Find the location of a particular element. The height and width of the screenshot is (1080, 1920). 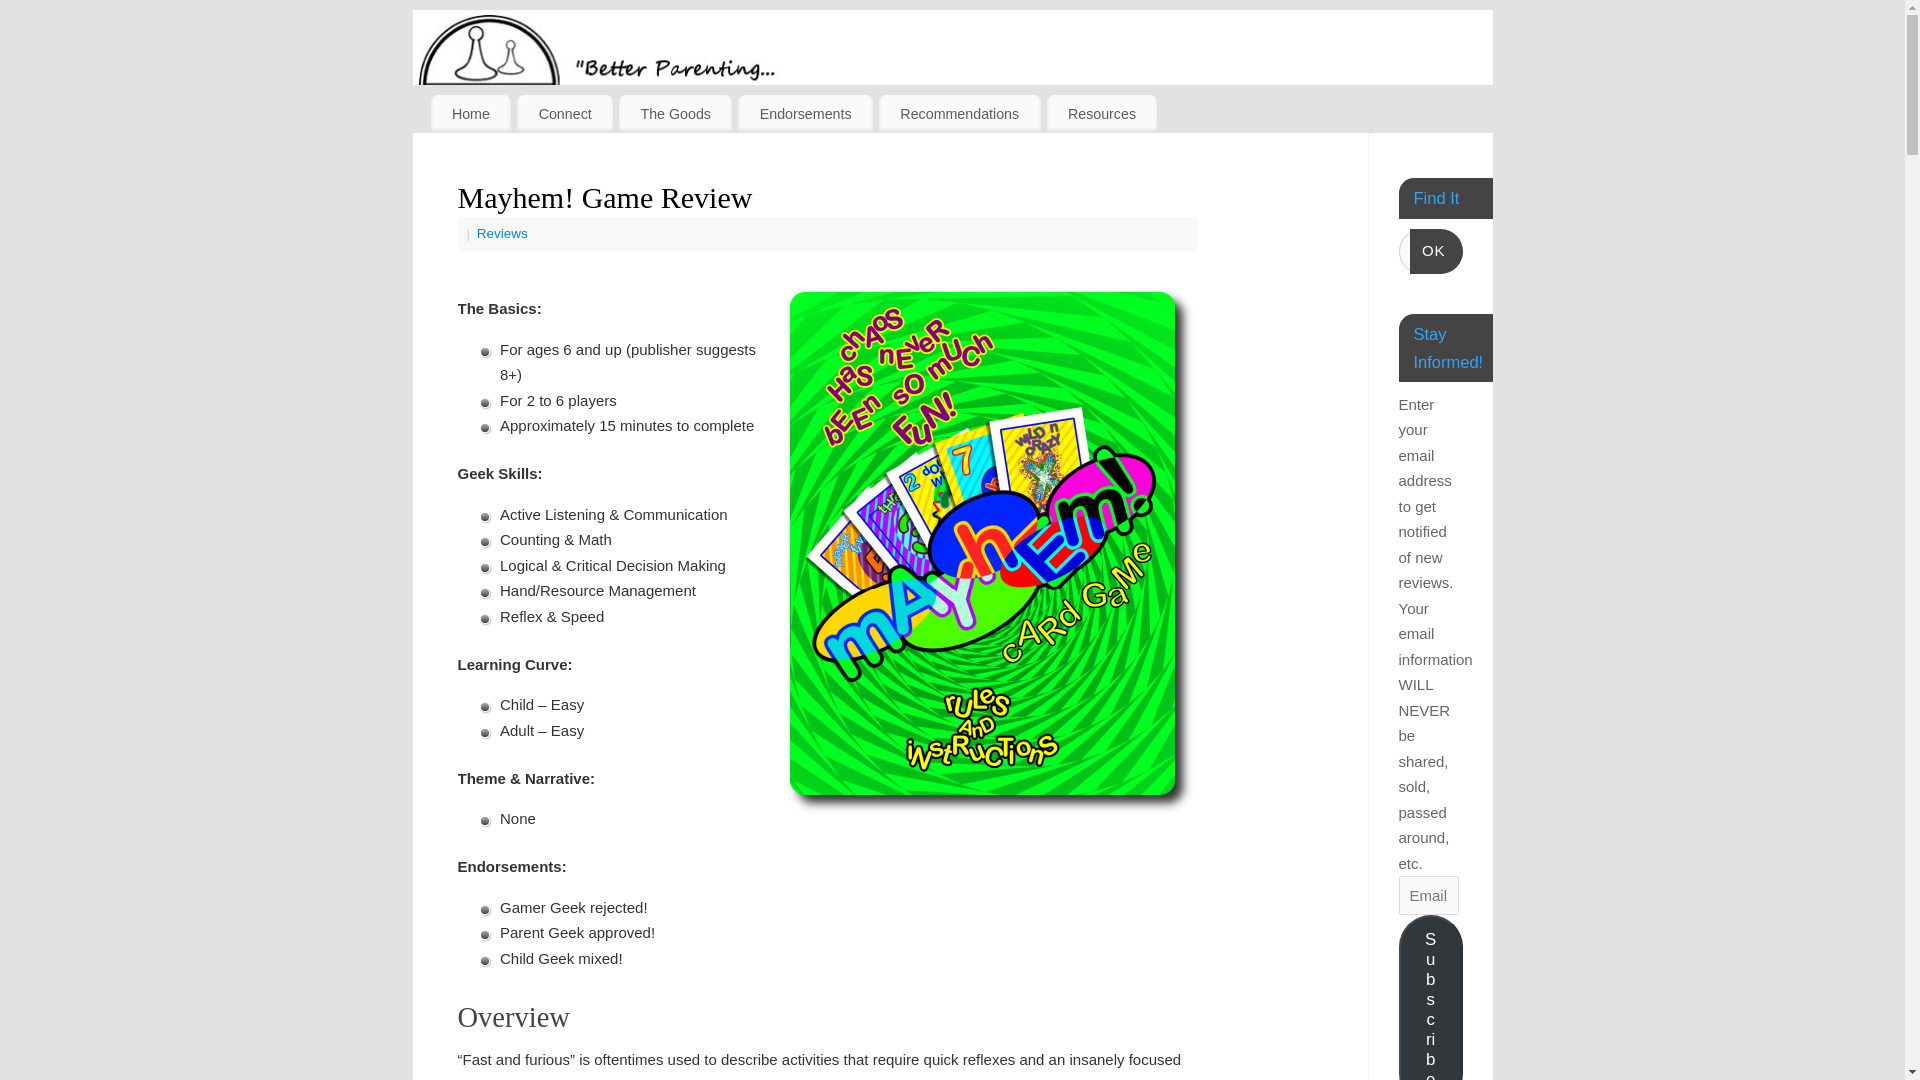

Endorsements is located at coordinates (805, 114).